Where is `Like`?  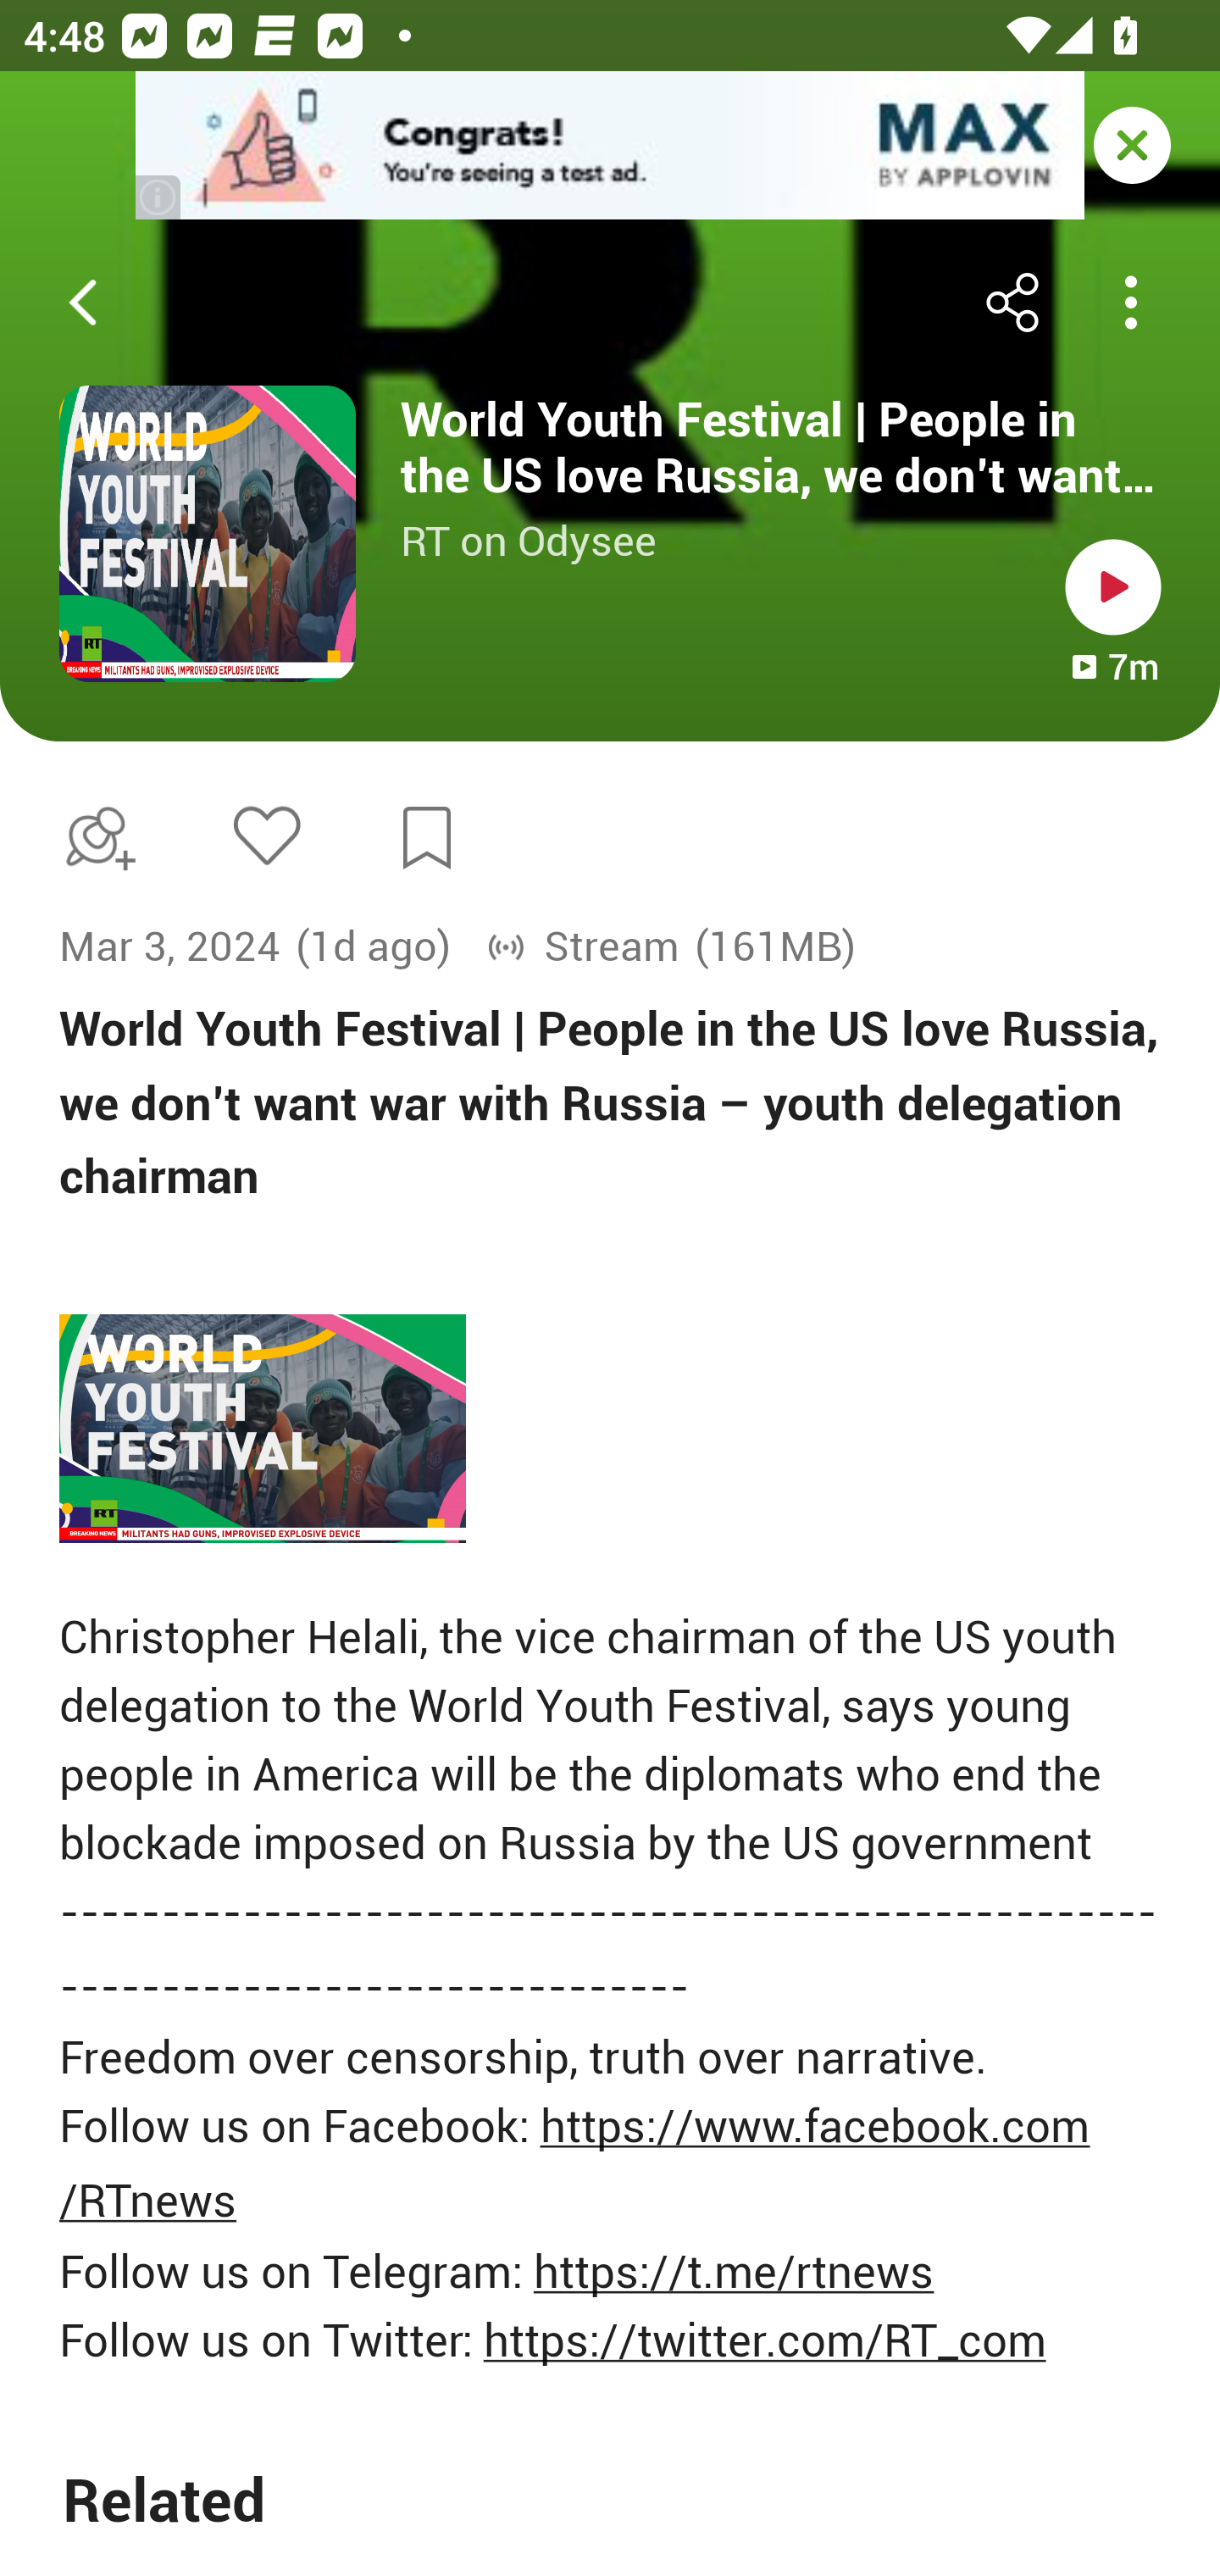 Like is located at coordinates (266, 834).